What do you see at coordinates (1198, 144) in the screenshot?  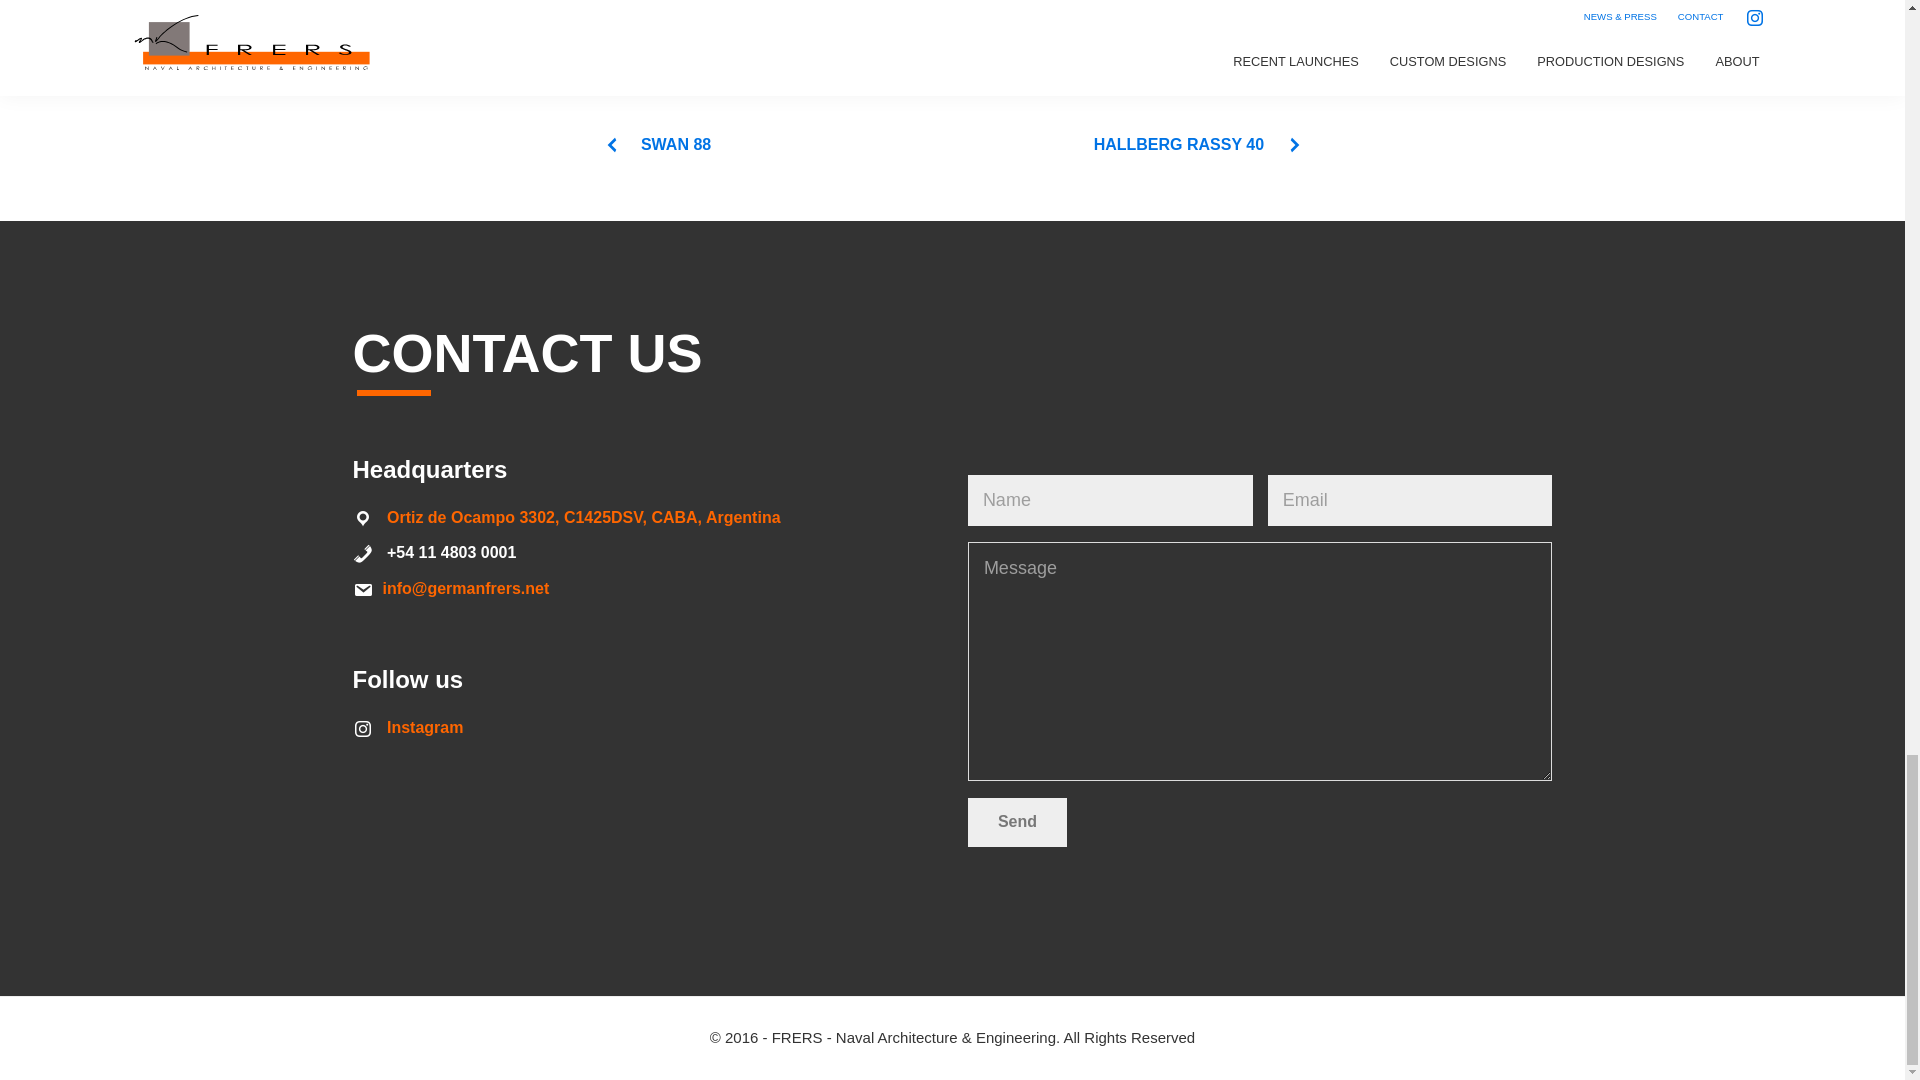 I see `HALLBERG RASSY 40` at bounding box center [1198, 144].